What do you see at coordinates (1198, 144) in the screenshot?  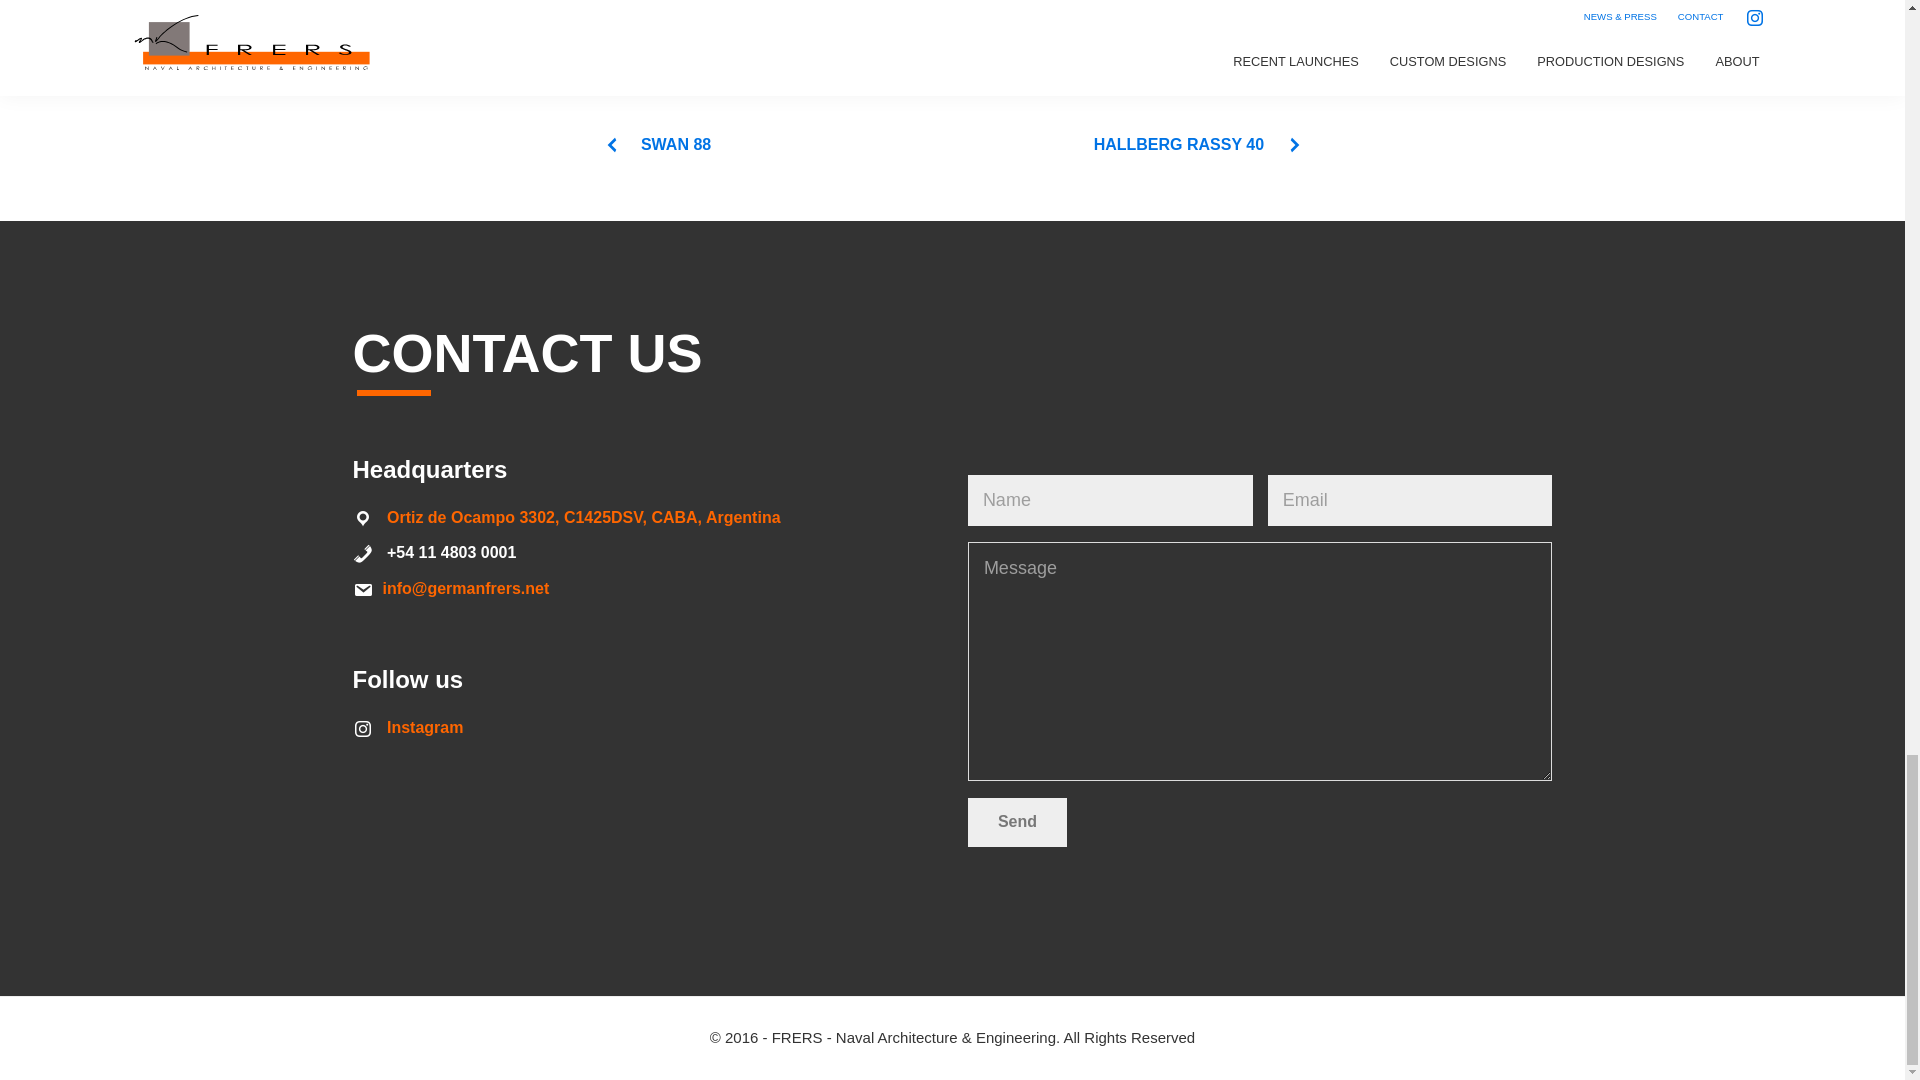 I see `HALLBERG RASSY 40` at bounding box center [1198, 144].